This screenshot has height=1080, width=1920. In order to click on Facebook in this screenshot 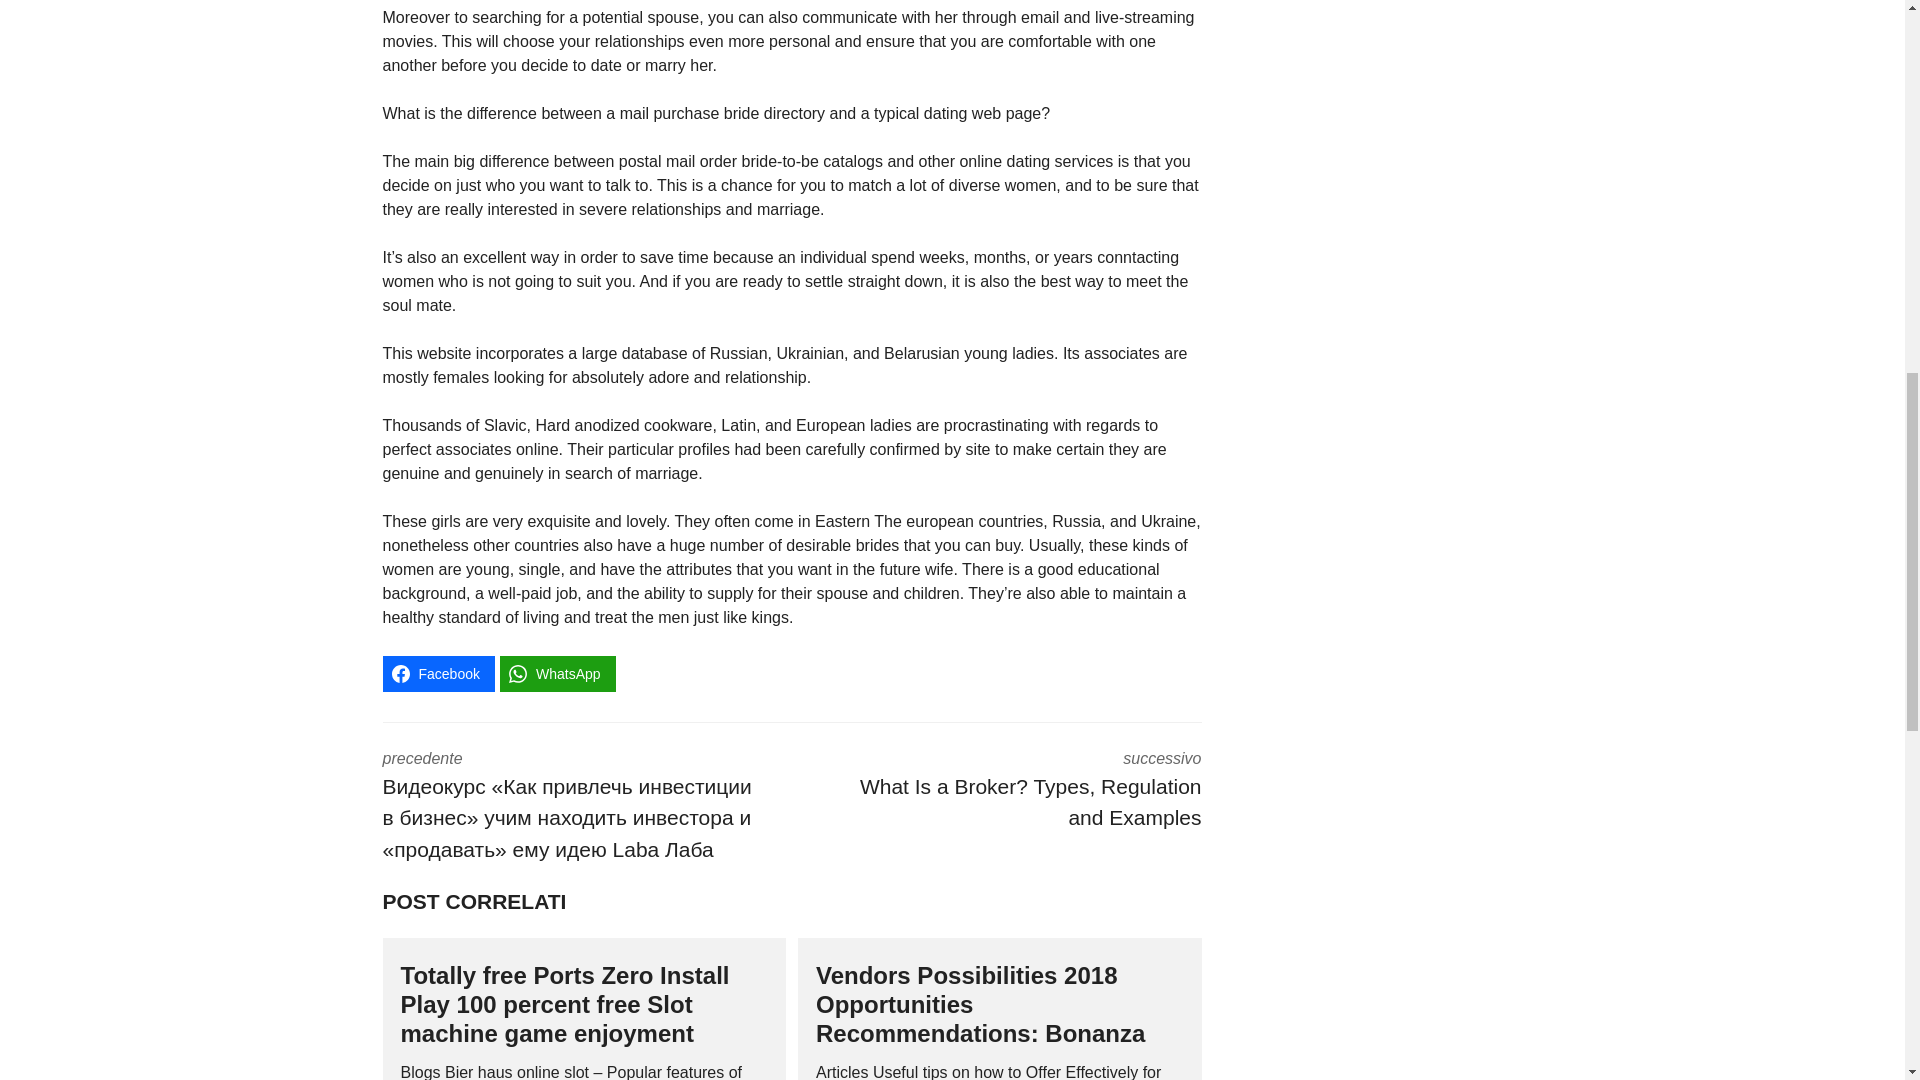, I will do `click(438, 674)`.